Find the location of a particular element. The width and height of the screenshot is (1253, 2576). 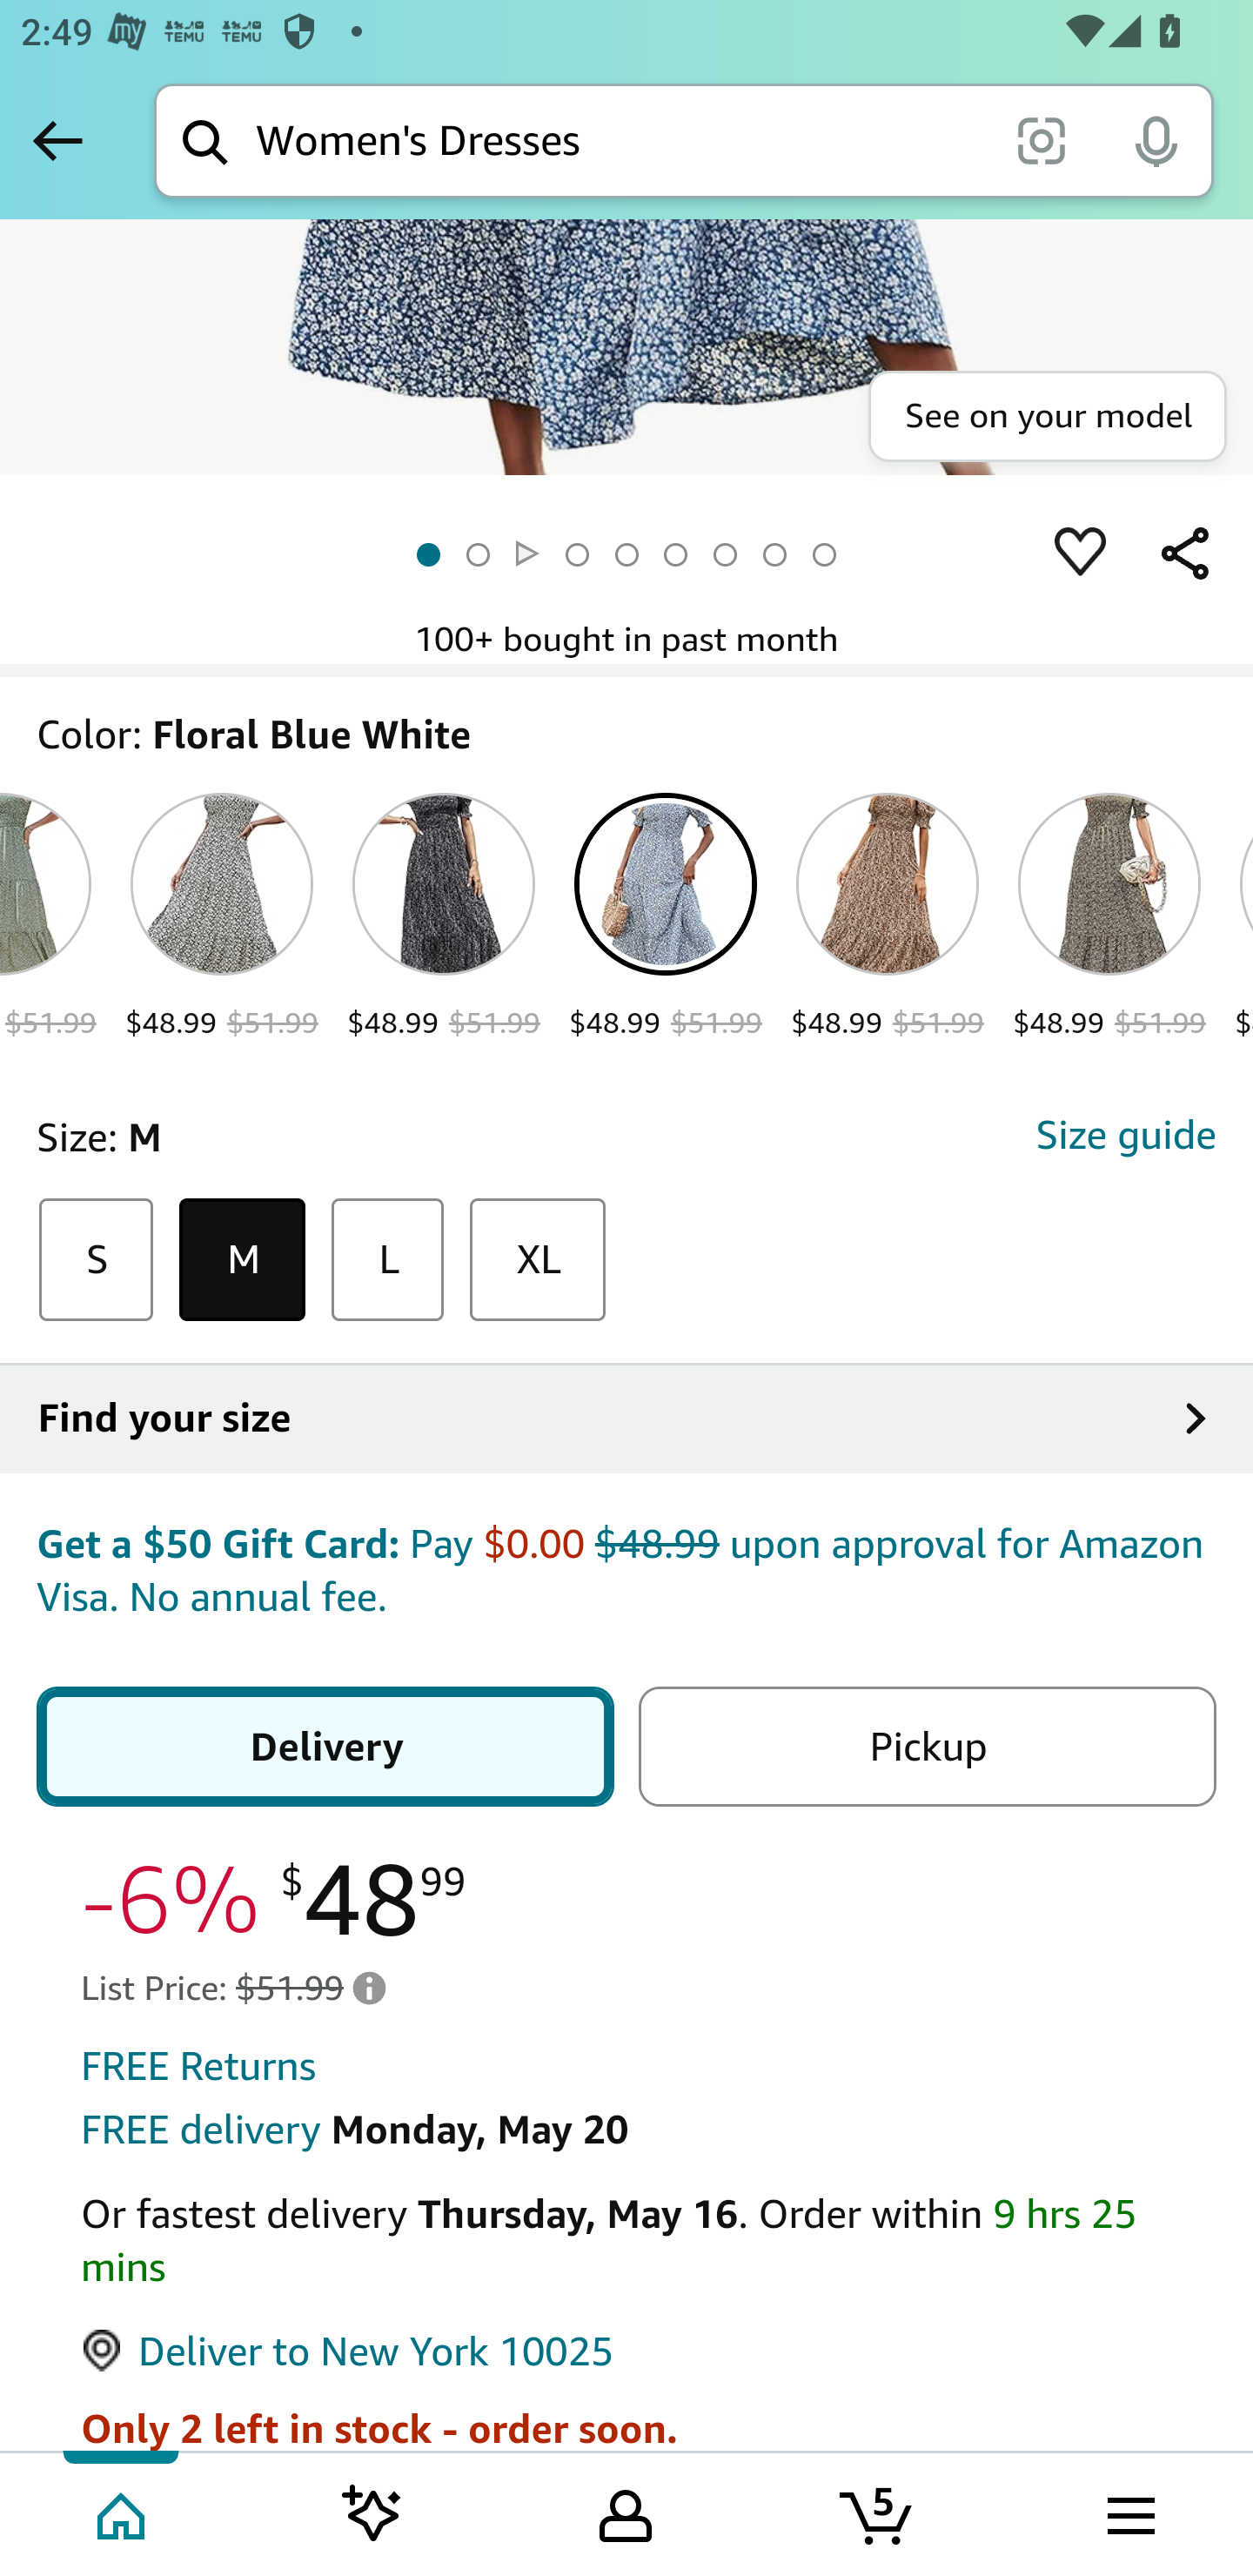

See on your model is located at coordinates (1046, 417).